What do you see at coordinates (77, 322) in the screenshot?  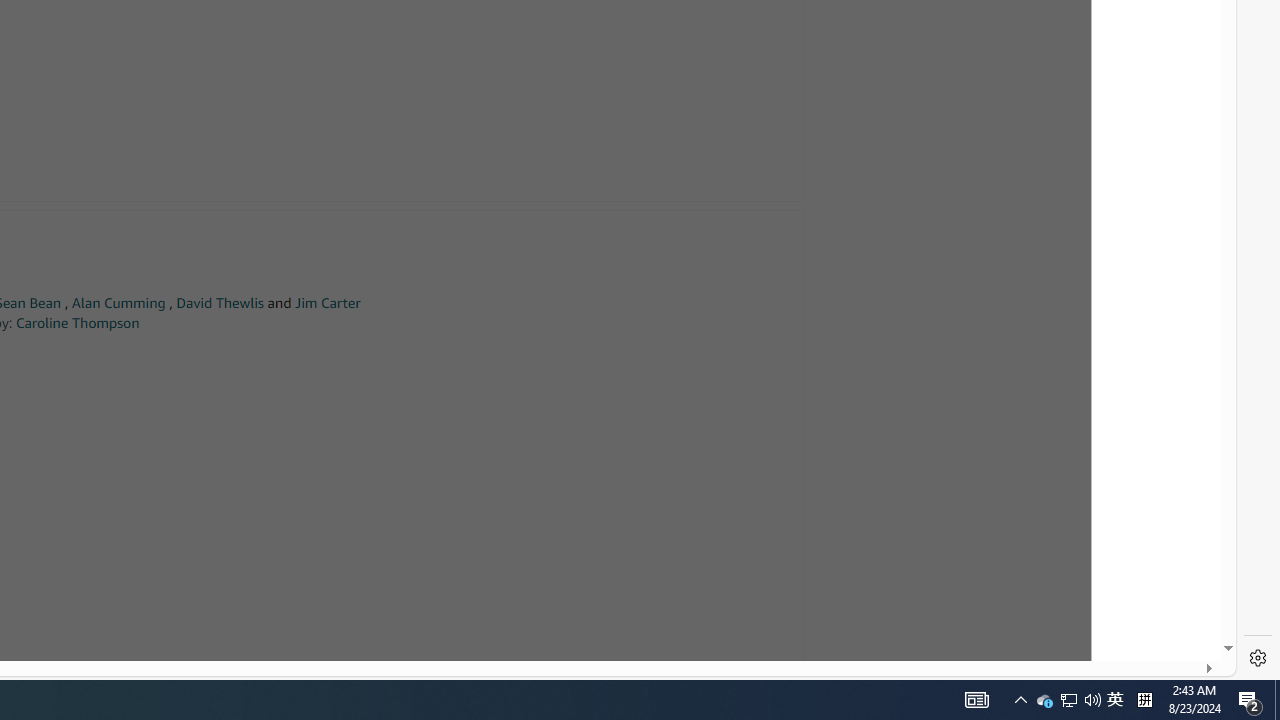 I see `Caroline Thompson` at bounding box center [77, 322].